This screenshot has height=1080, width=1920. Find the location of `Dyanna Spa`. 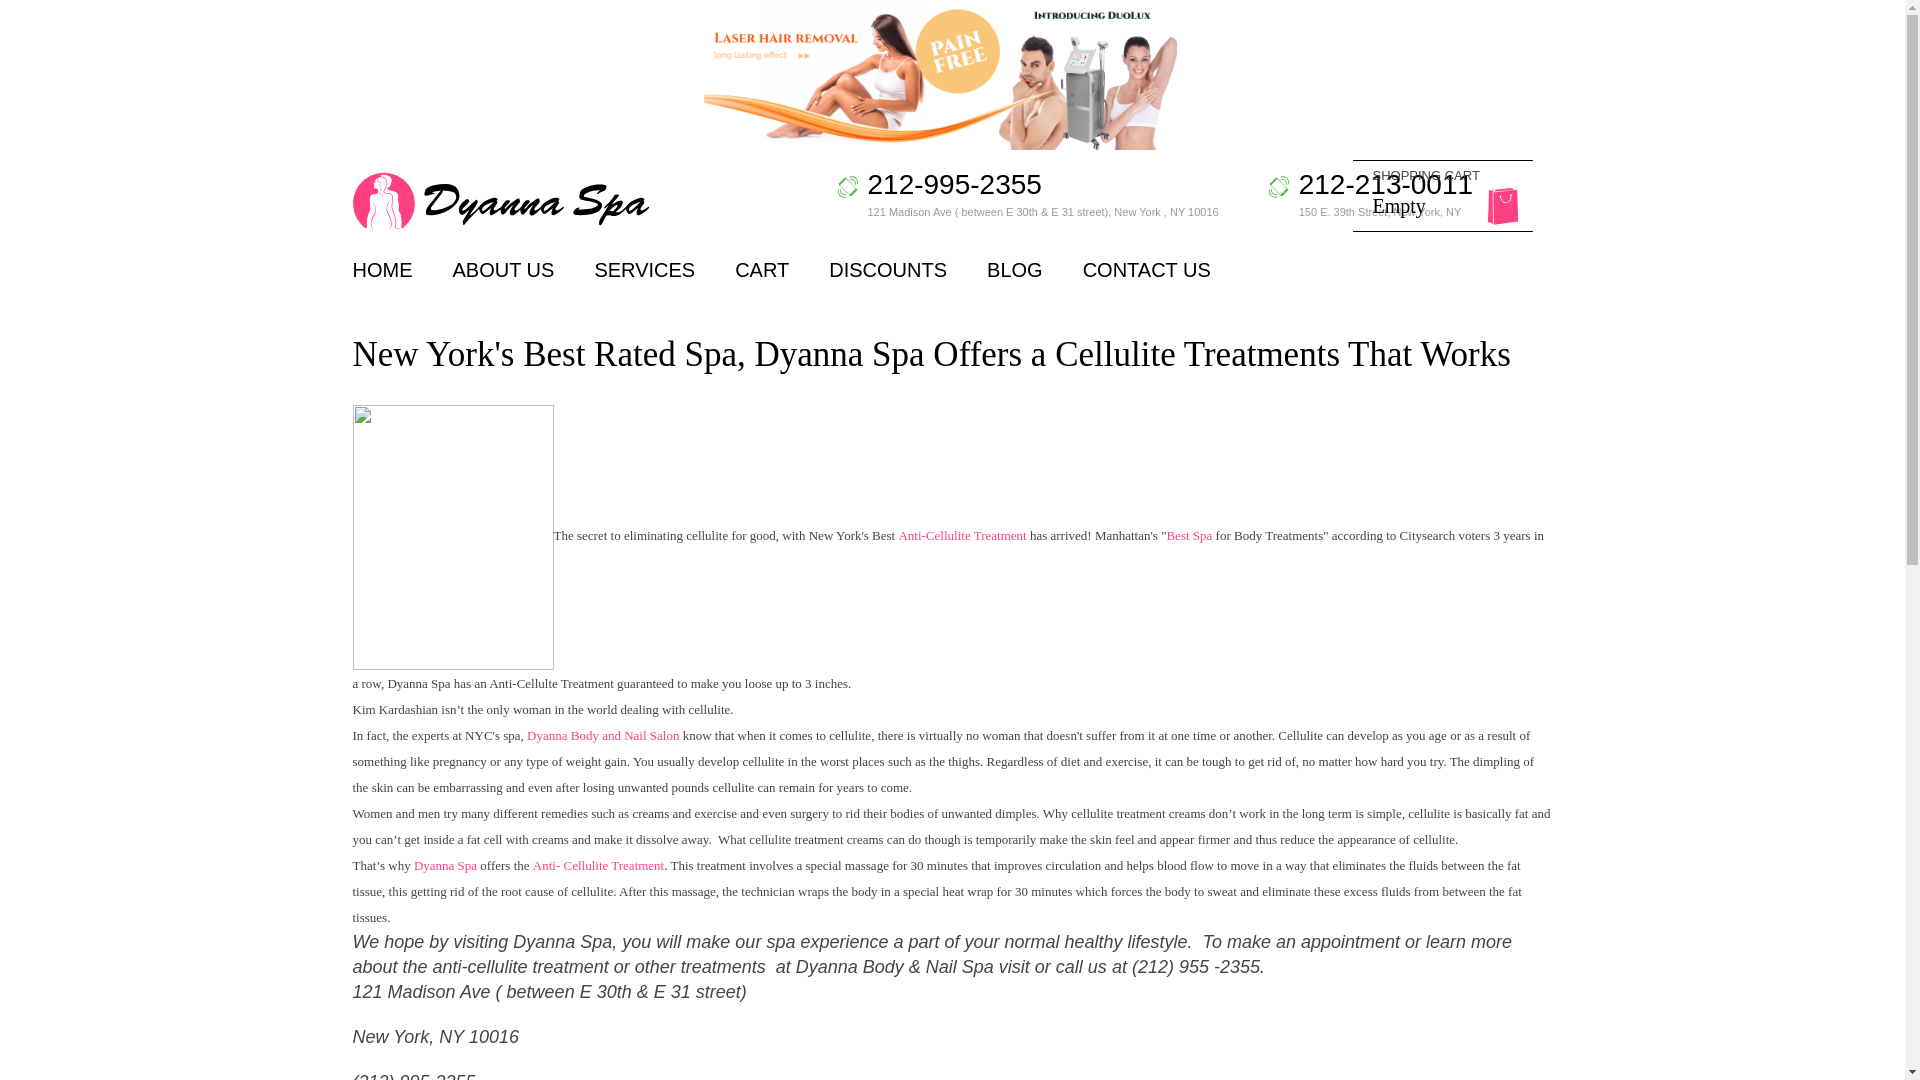

Dyanna Spa is located at coordinates (445, 864).